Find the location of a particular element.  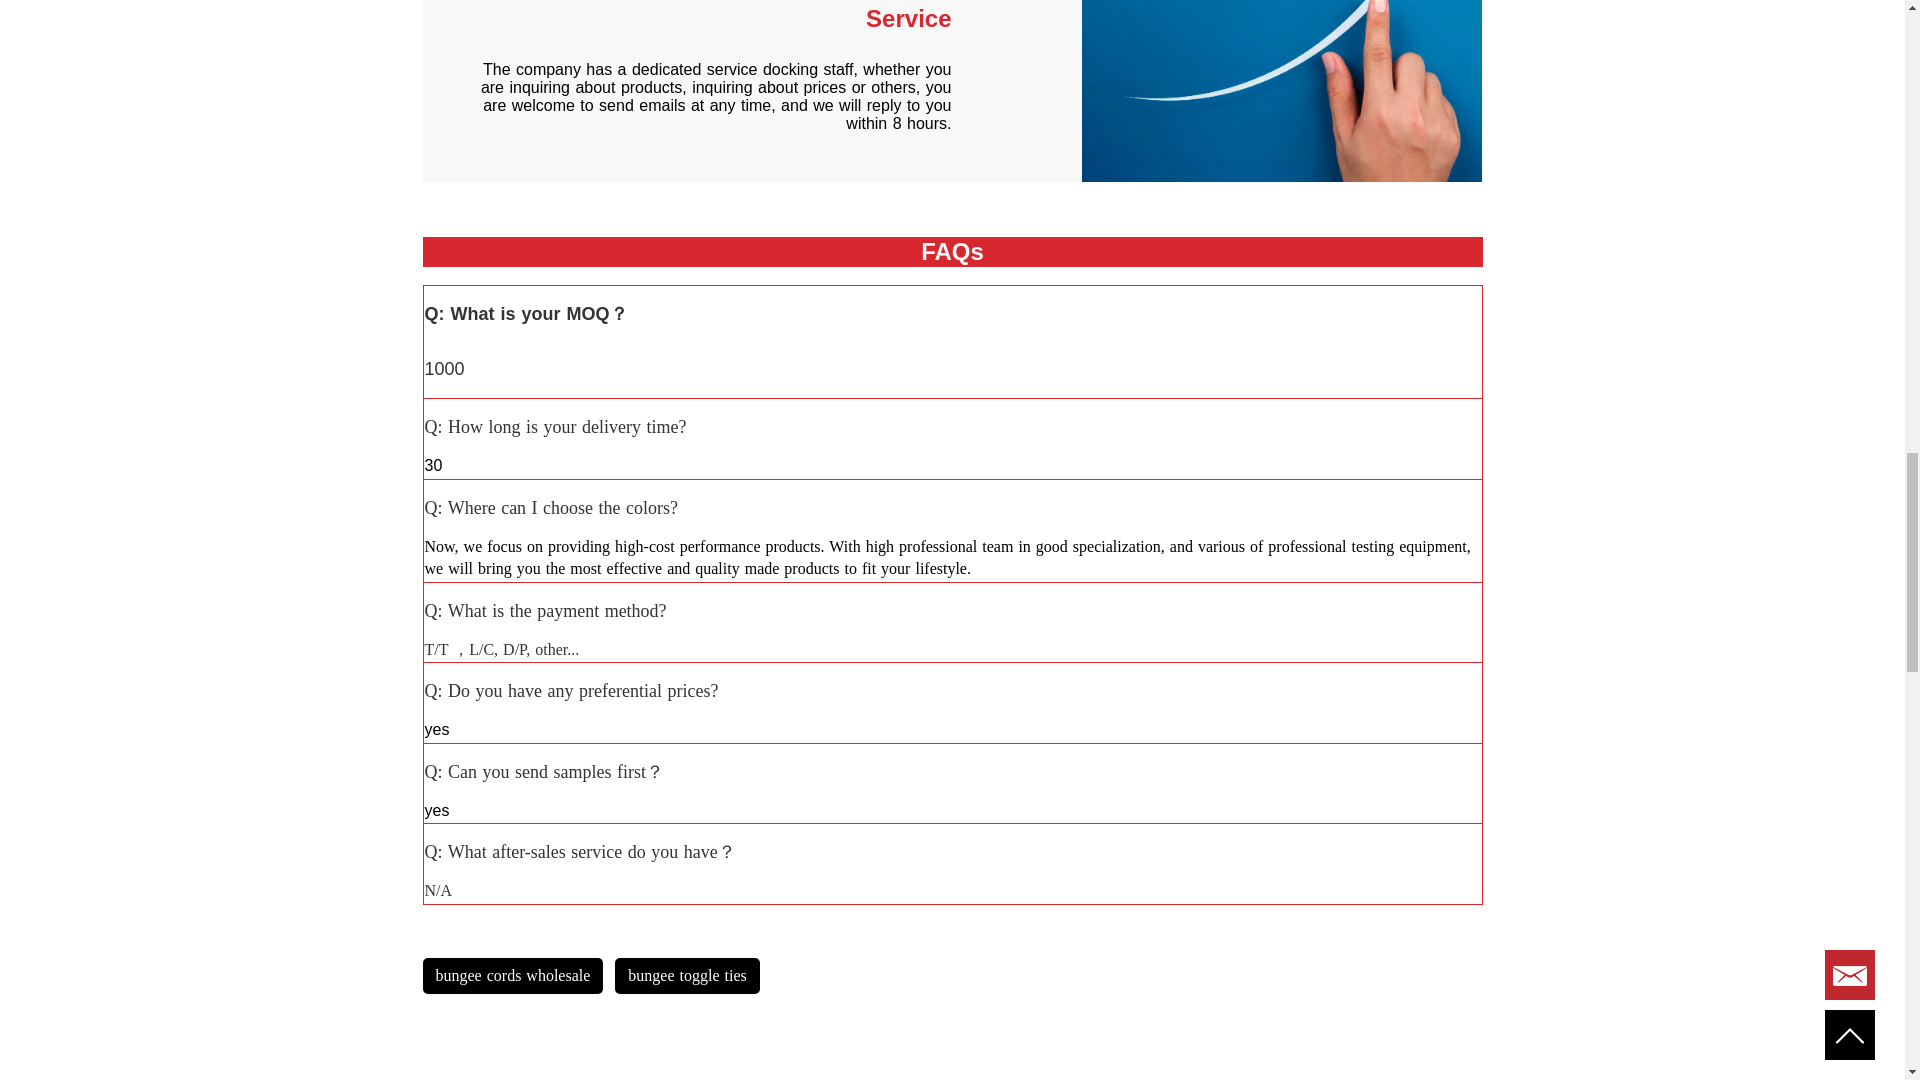

bungee cords wholesale is located at coordinates (512, 975).